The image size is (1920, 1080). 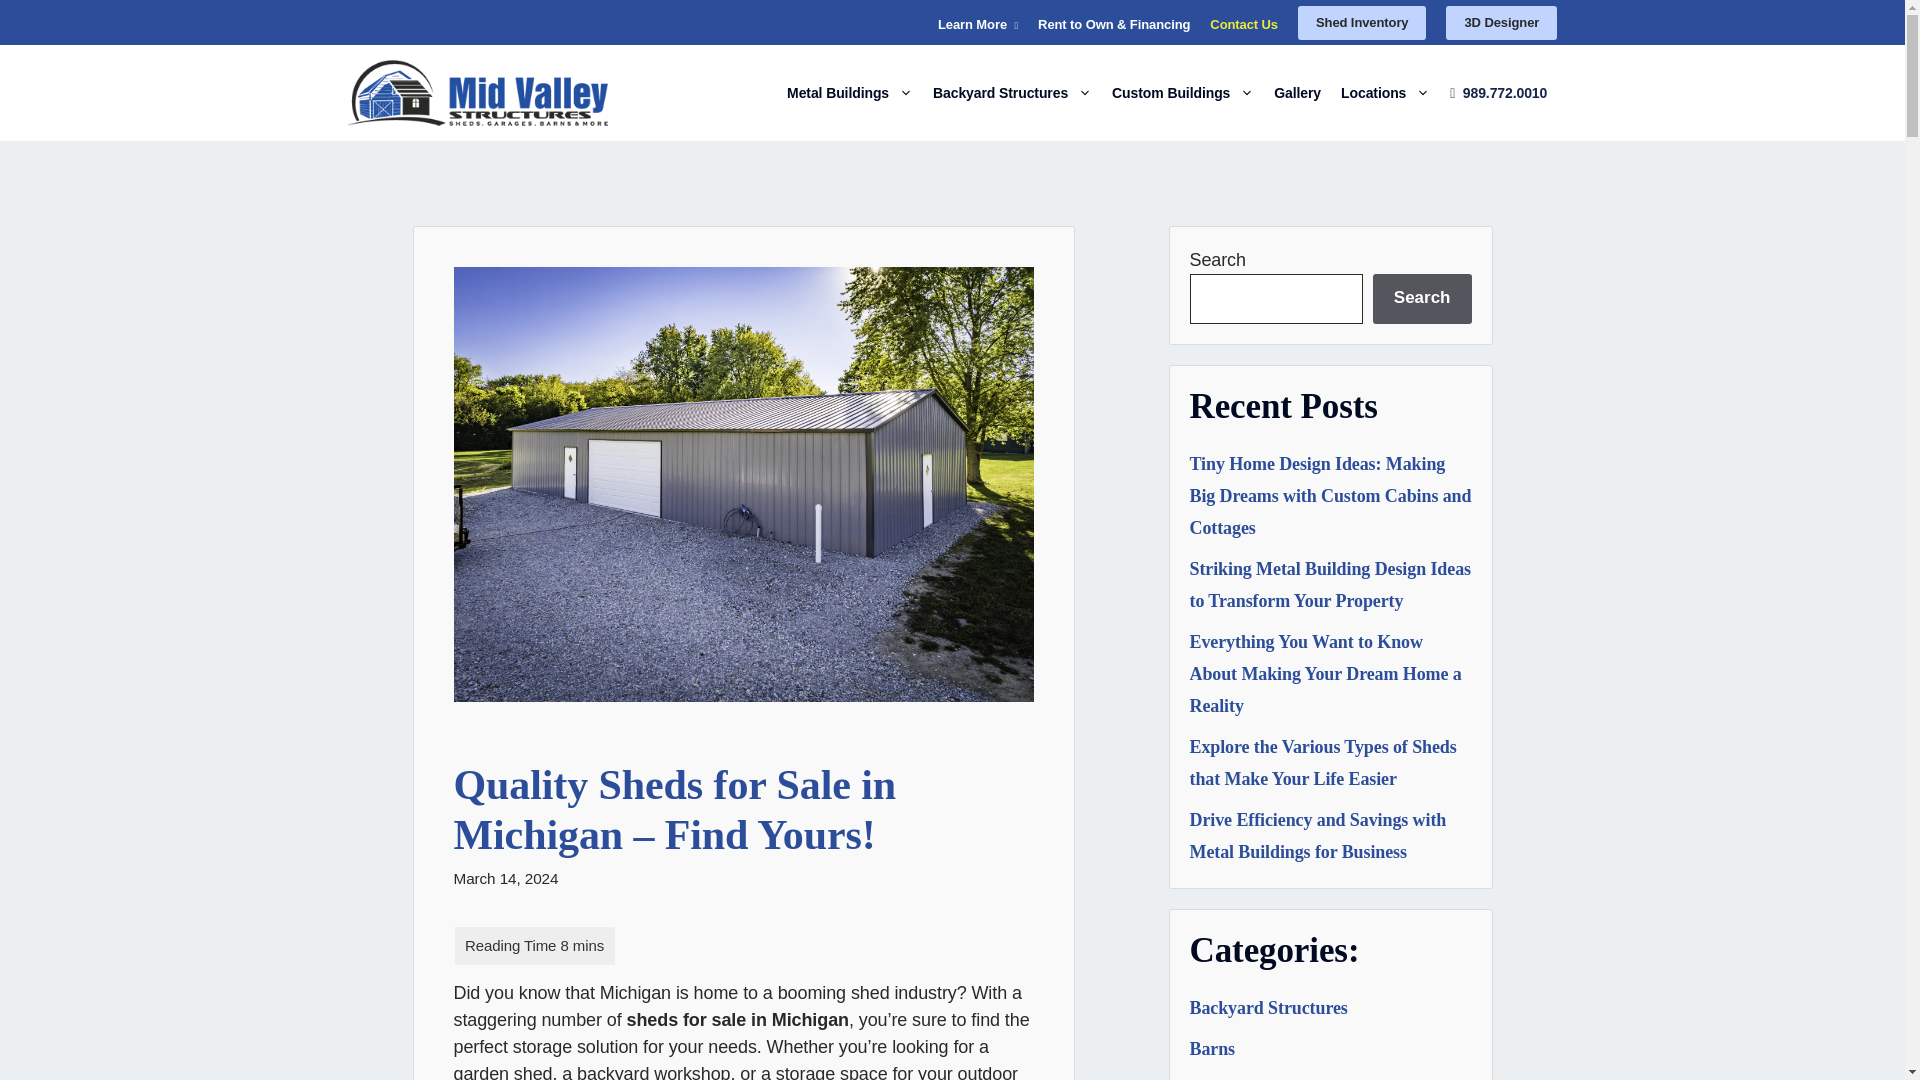 I want to click on Custom Buildings, so click(x=1182, y=92).